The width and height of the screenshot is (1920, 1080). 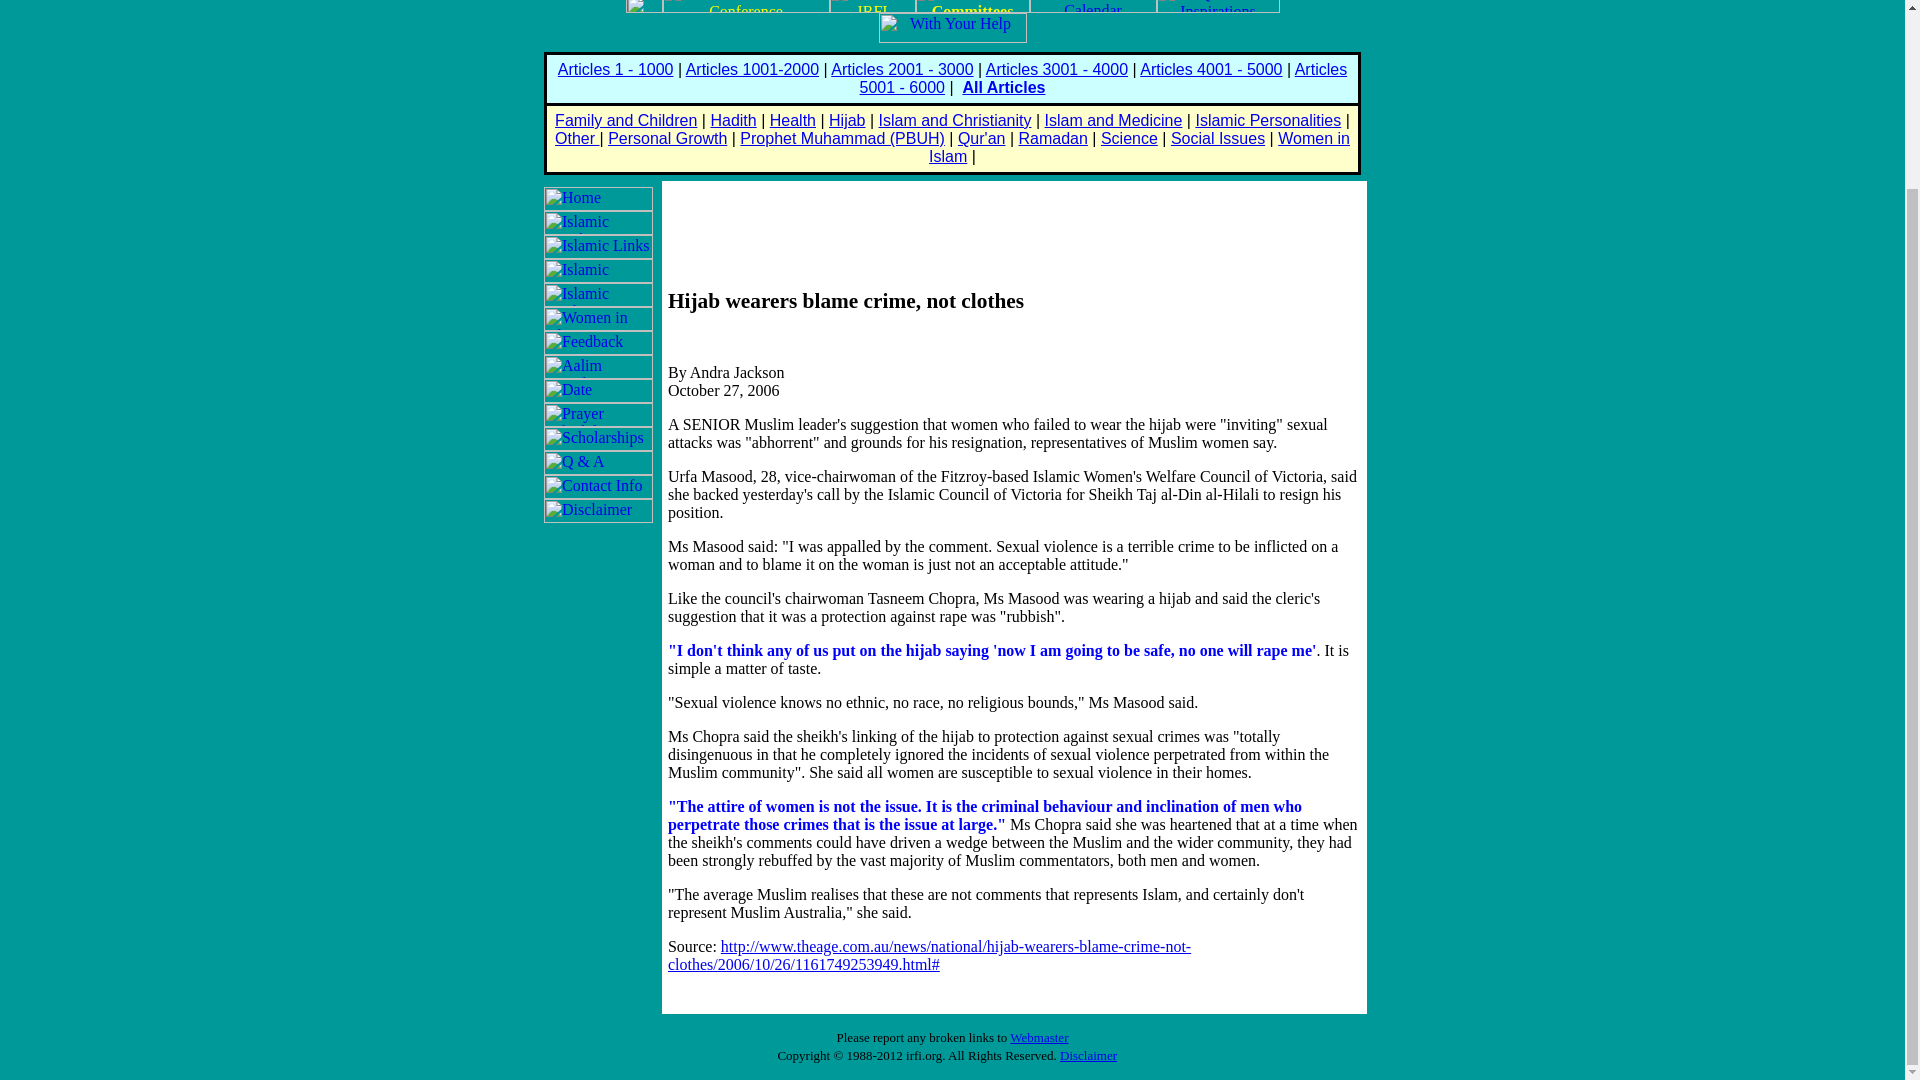 What do you see at coordinates (733, 120) in the screenshot?
I see `Hadith` at bounding box center [733, 120].